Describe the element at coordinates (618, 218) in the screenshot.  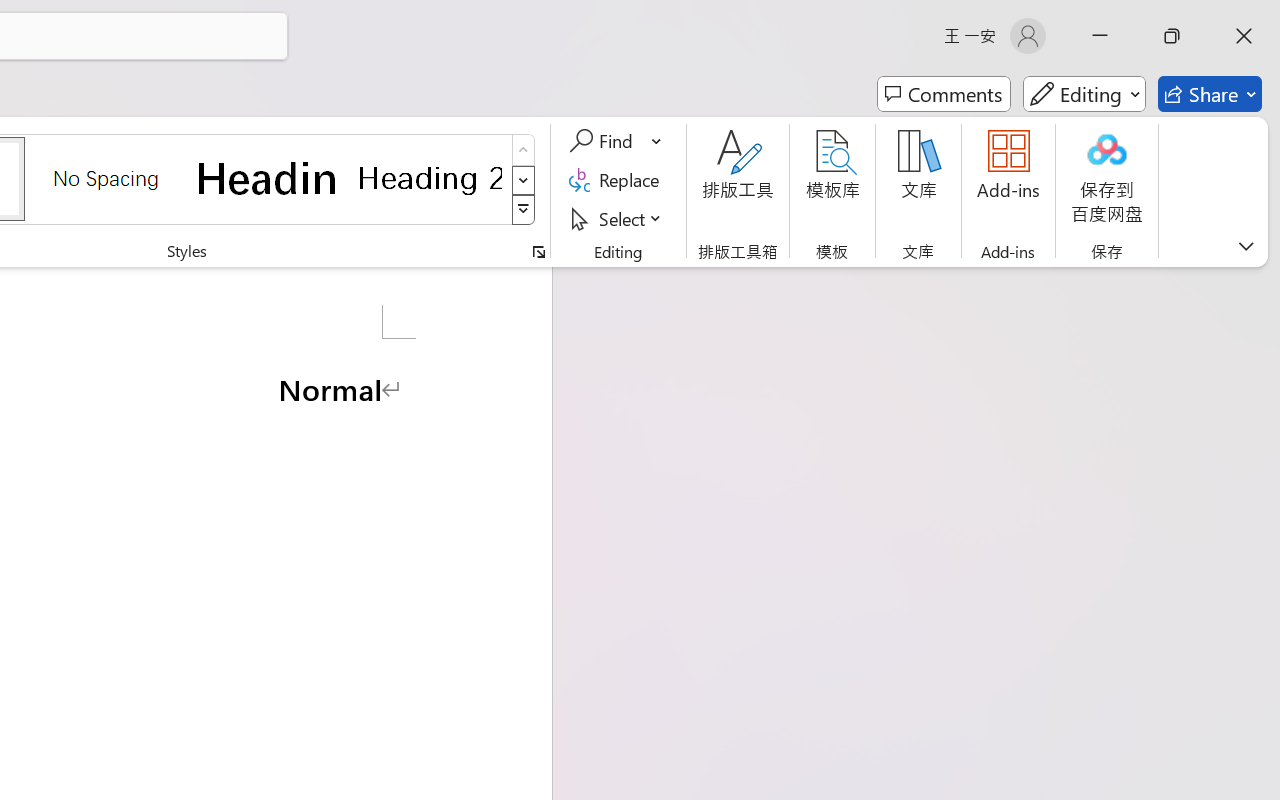
I see `Select` at that location.